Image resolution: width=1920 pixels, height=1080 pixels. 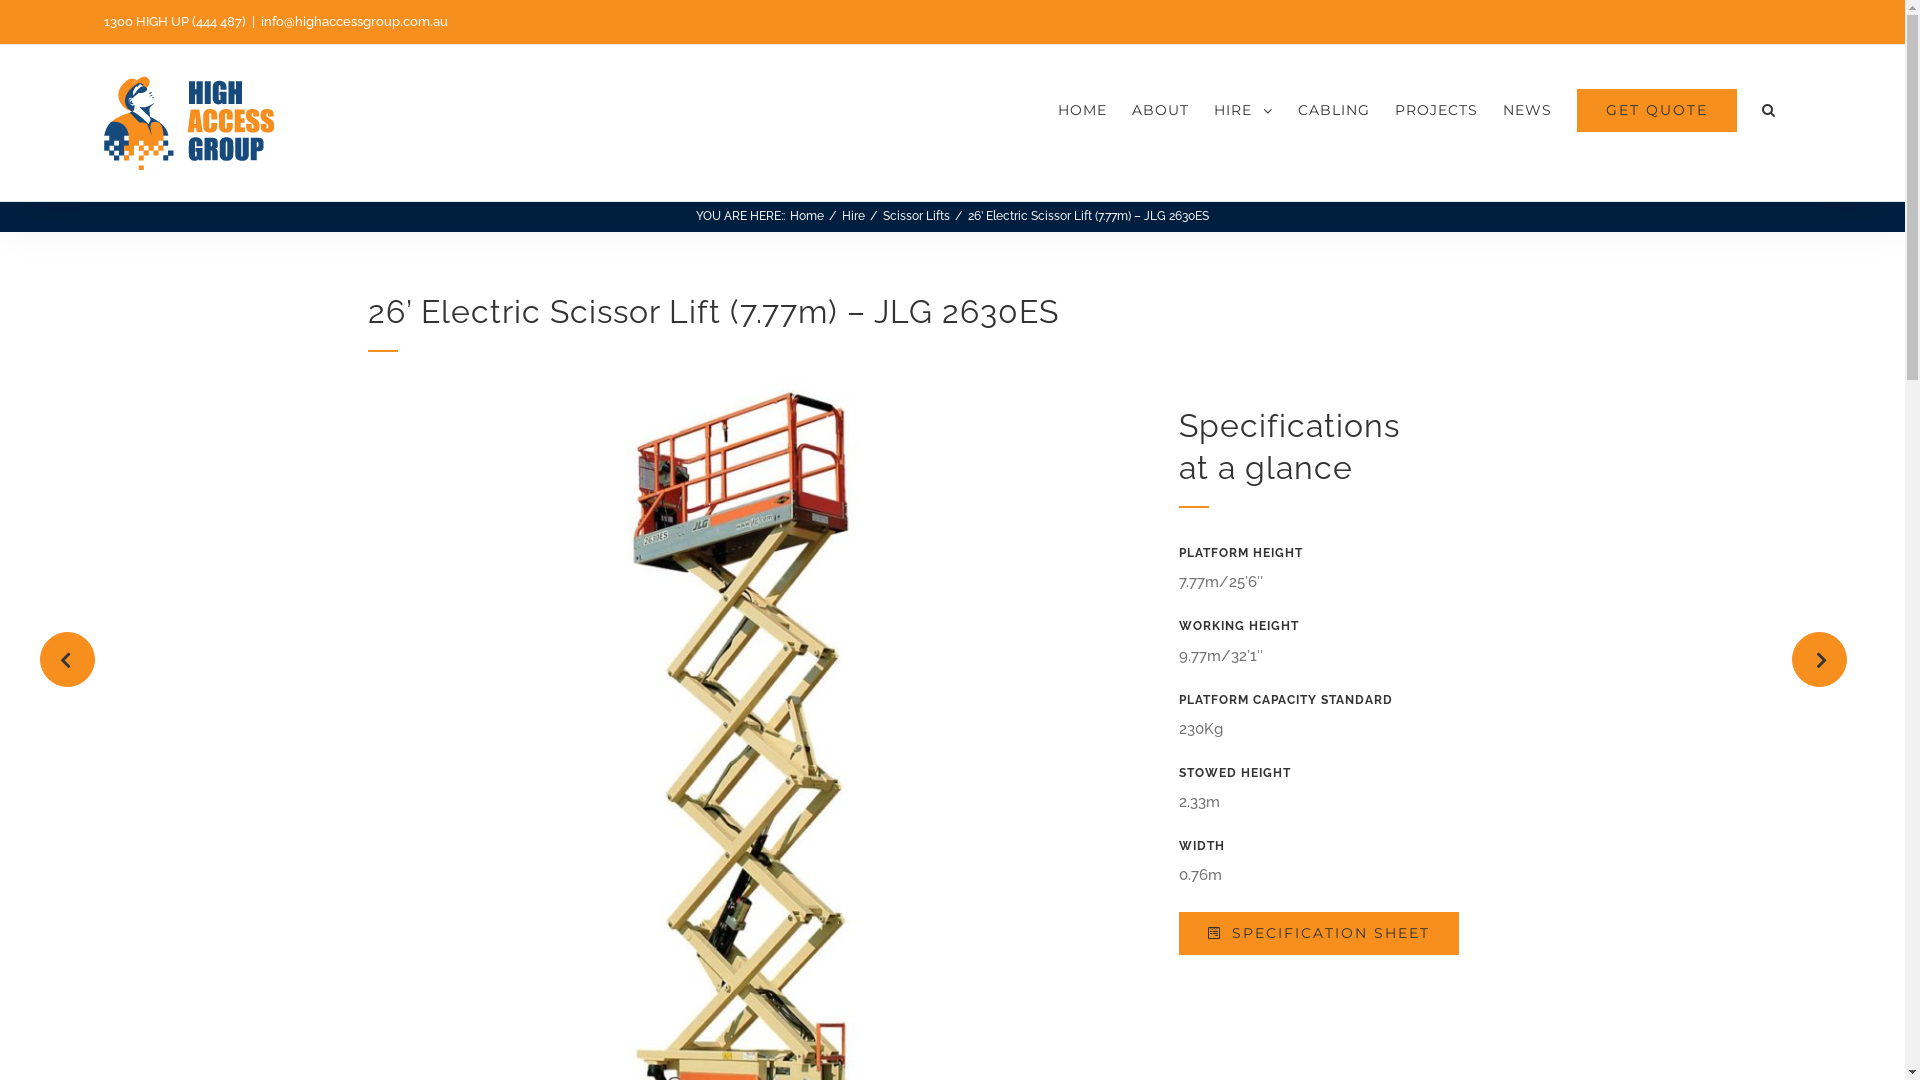 What do you see at coordinates (68, 660) in the screenshot?
I see `Previous` at bounding box center [68, 660].